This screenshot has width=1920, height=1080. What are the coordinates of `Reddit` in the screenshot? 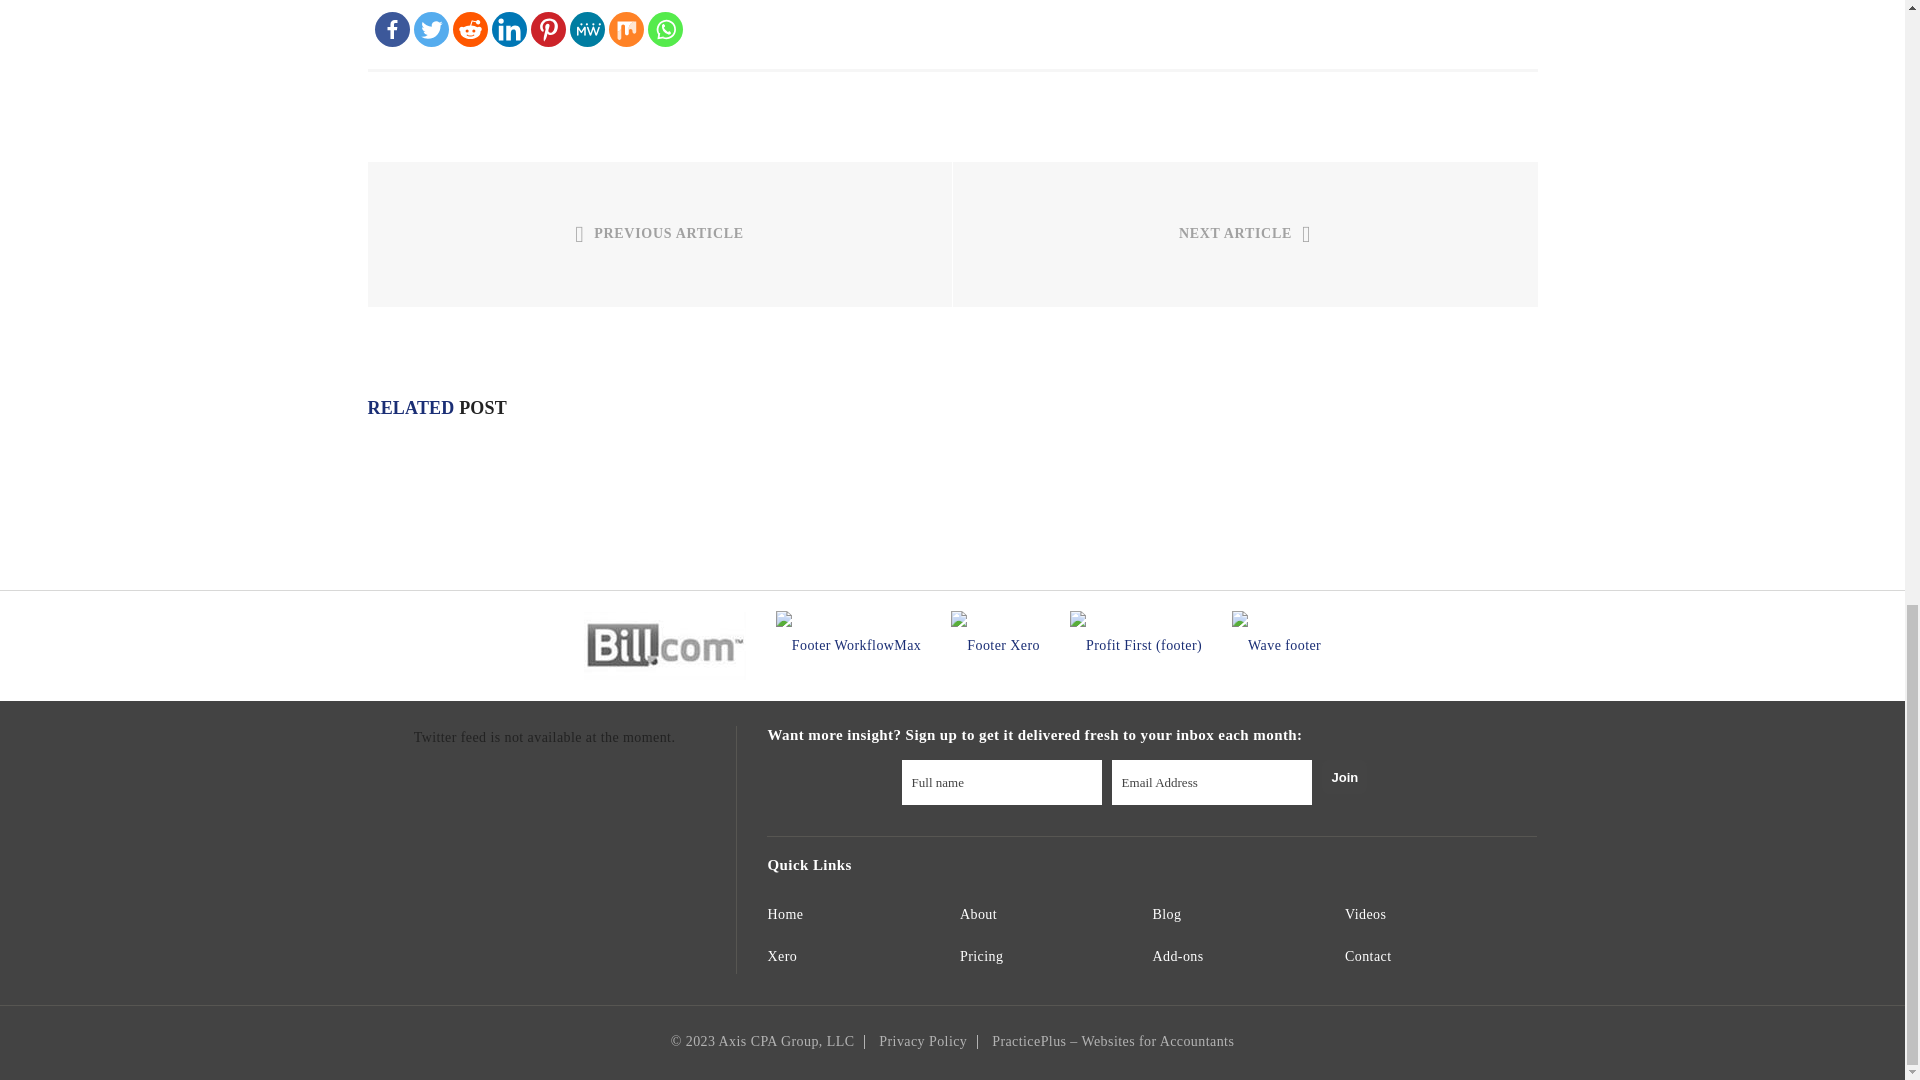 It's located at (469, 29).